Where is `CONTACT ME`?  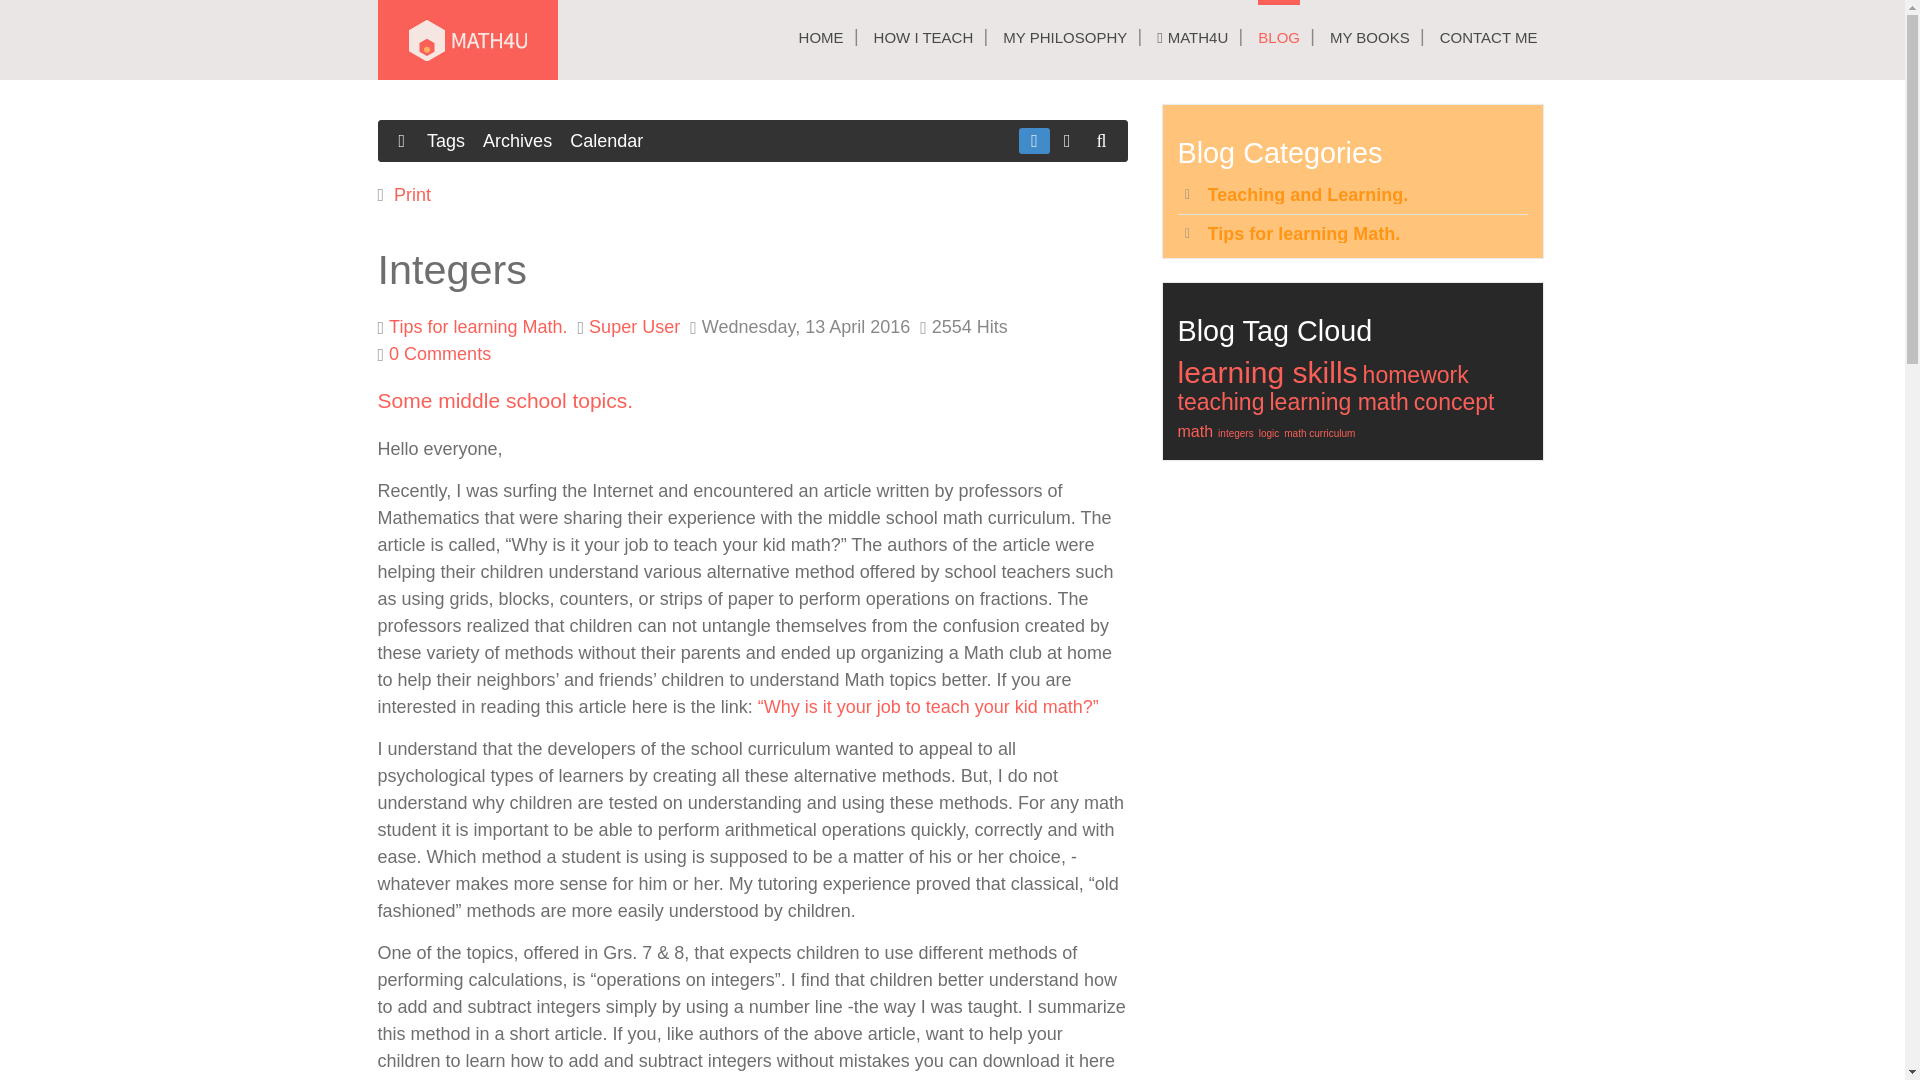
CONTACT ME is located at coordinates (1488, 37).